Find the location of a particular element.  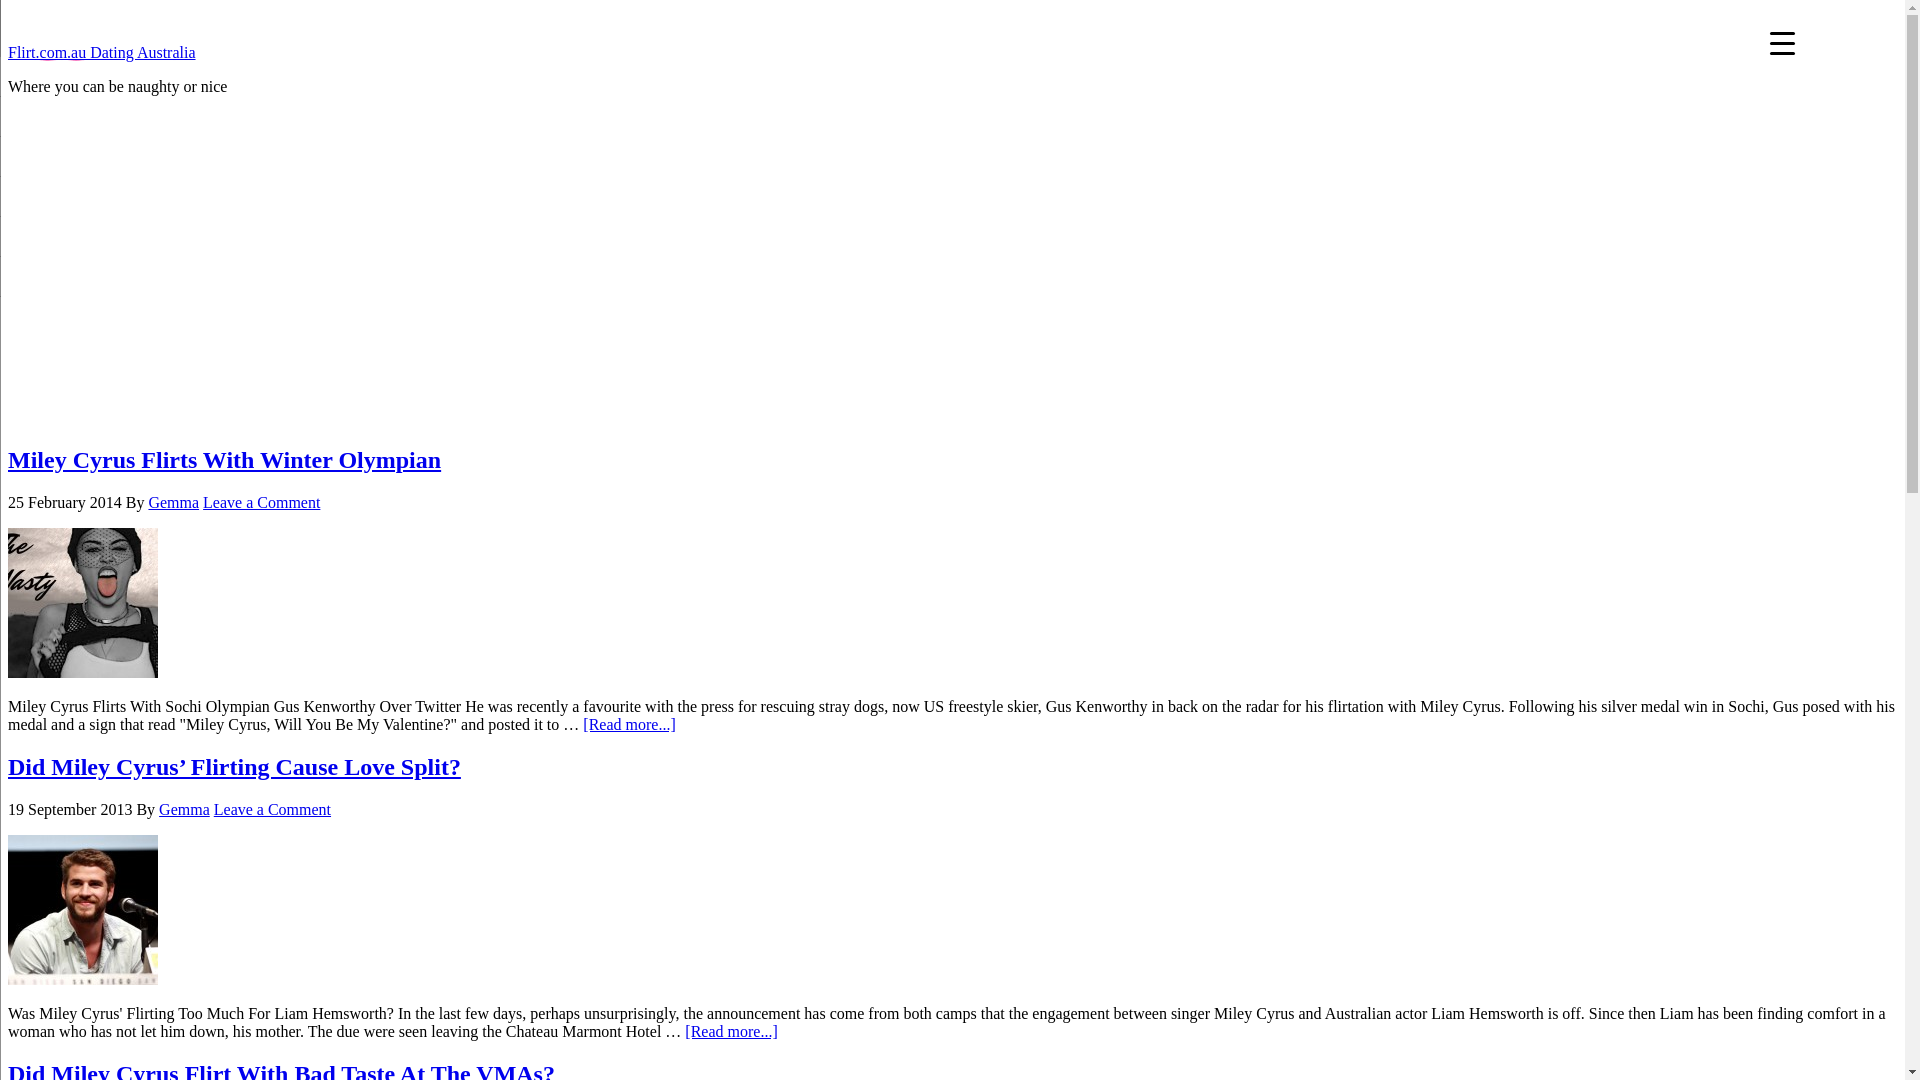

Gemma is located at coordinates (174, 502).